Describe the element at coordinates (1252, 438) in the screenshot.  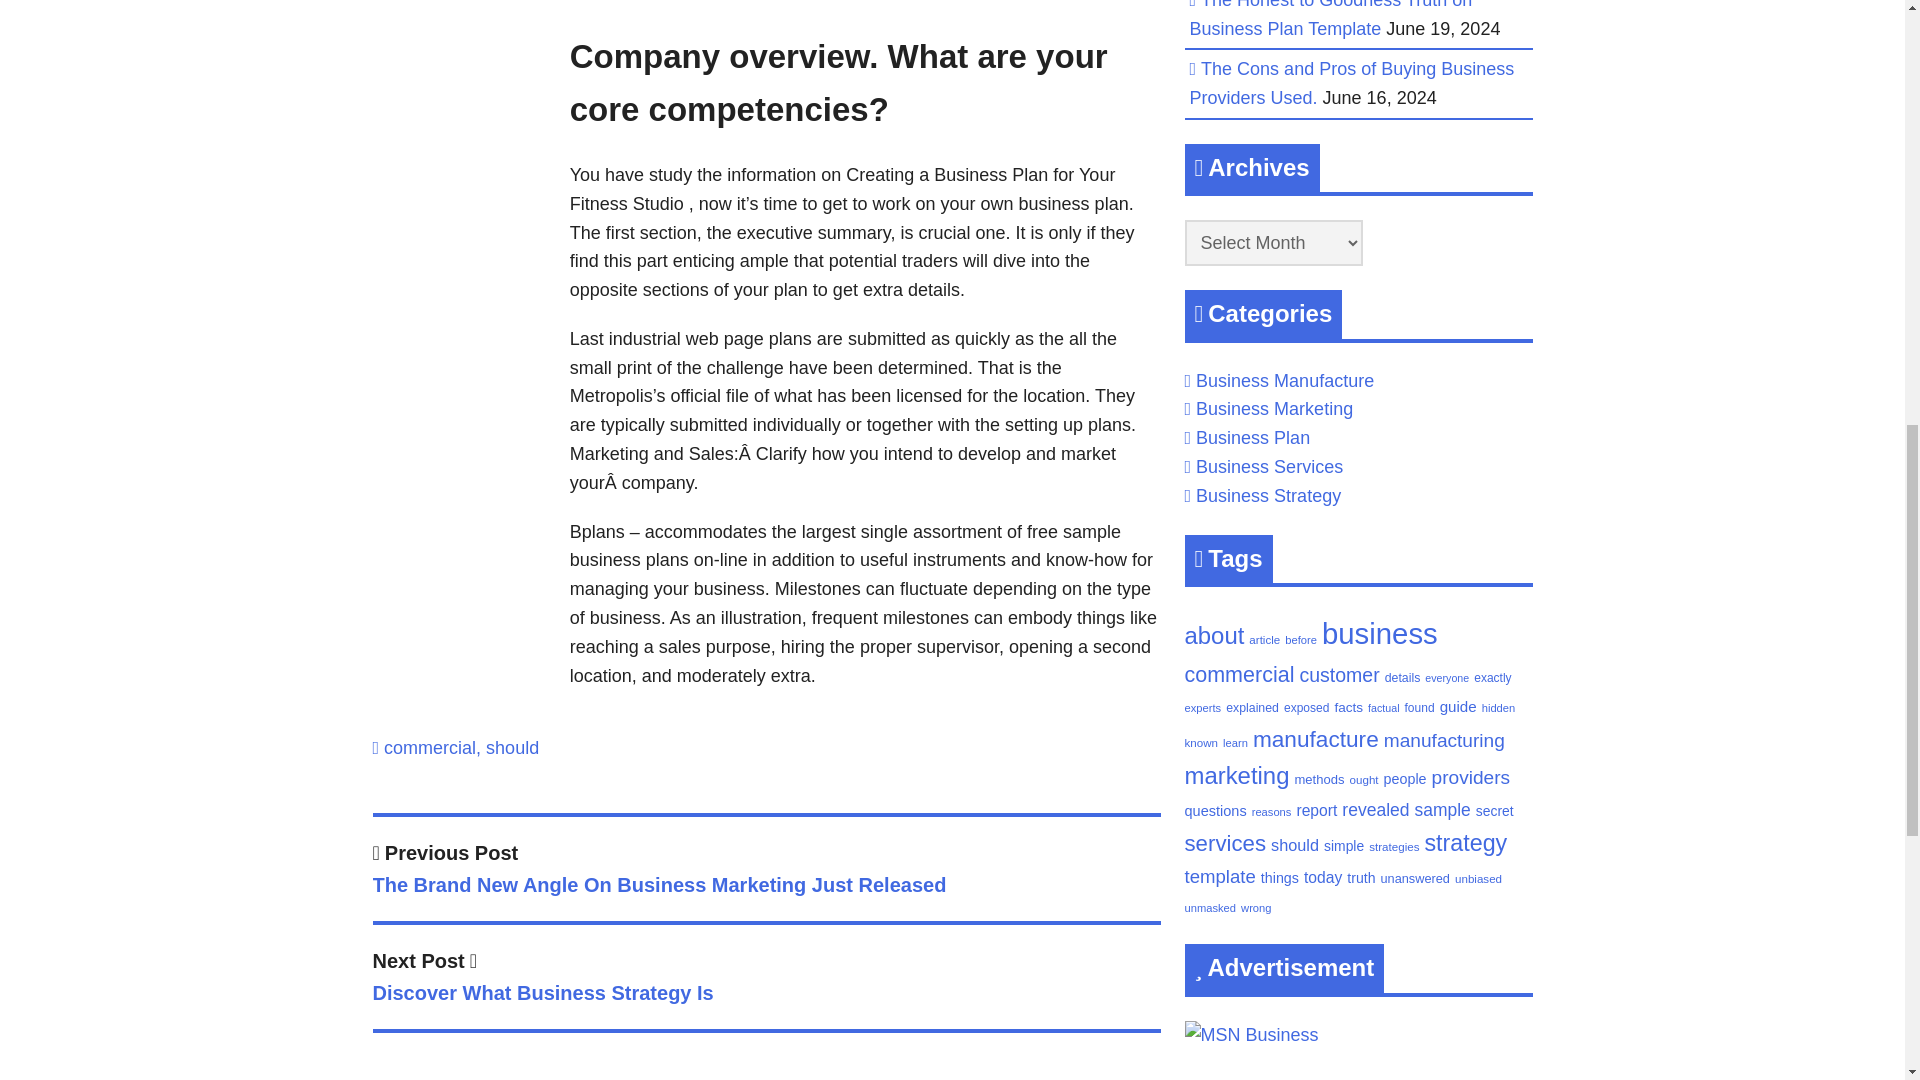
I see `Business Plan` at that location.